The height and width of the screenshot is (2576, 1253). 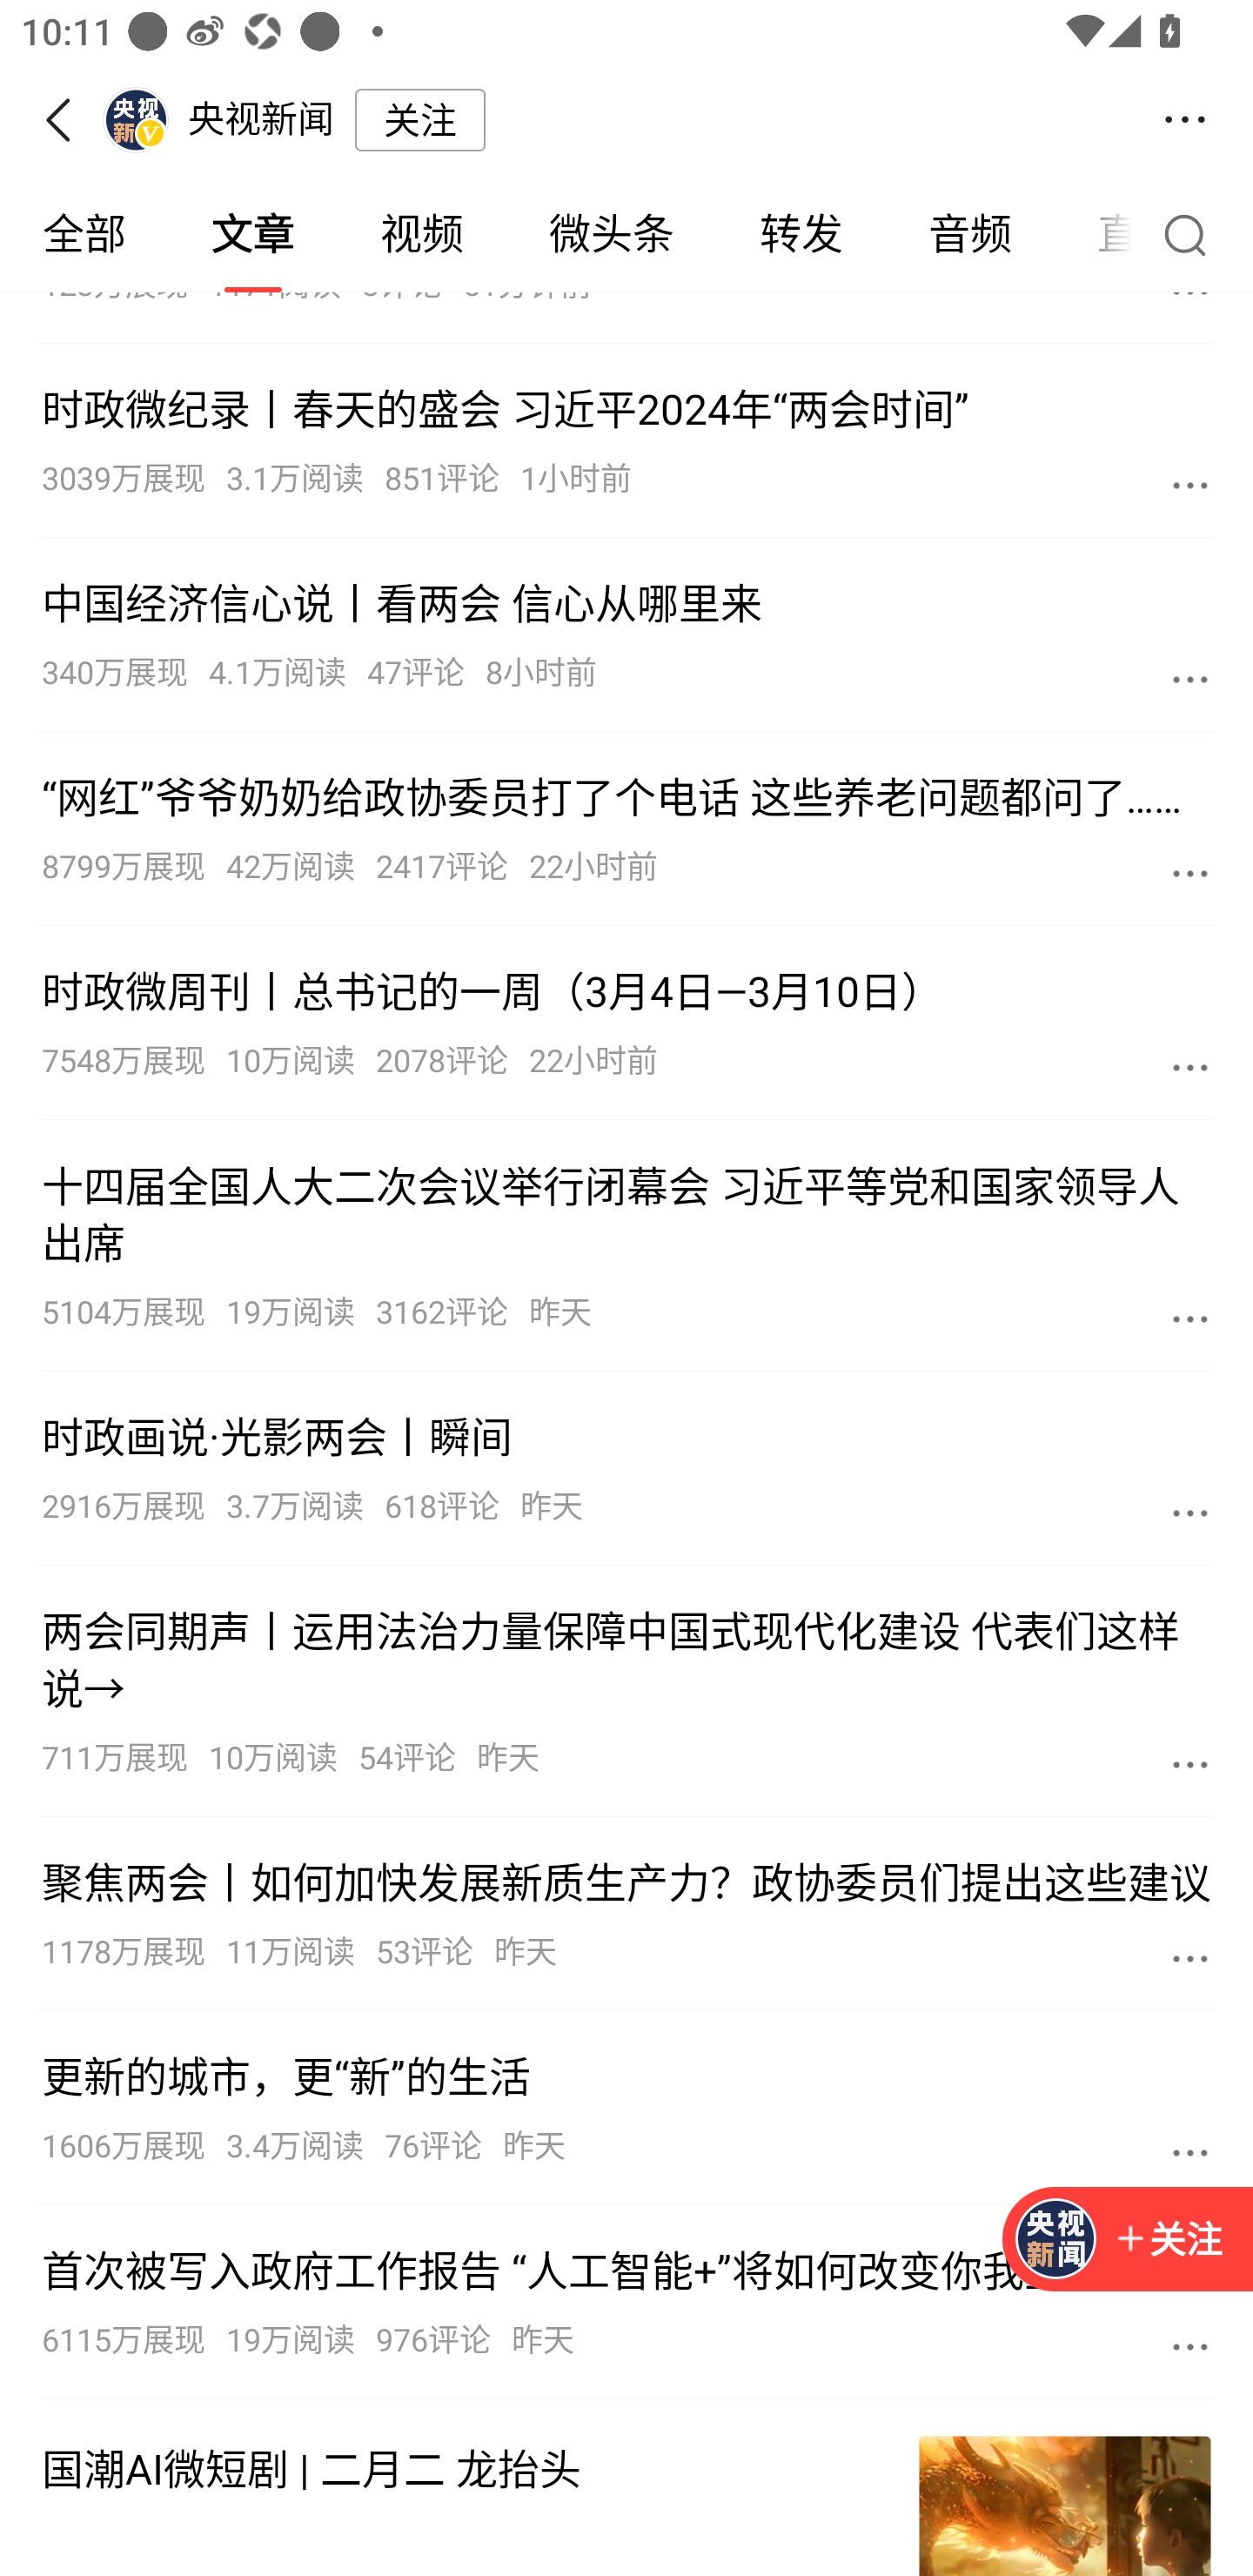 I want to click on 更多, so click(x=1190, y=2346).